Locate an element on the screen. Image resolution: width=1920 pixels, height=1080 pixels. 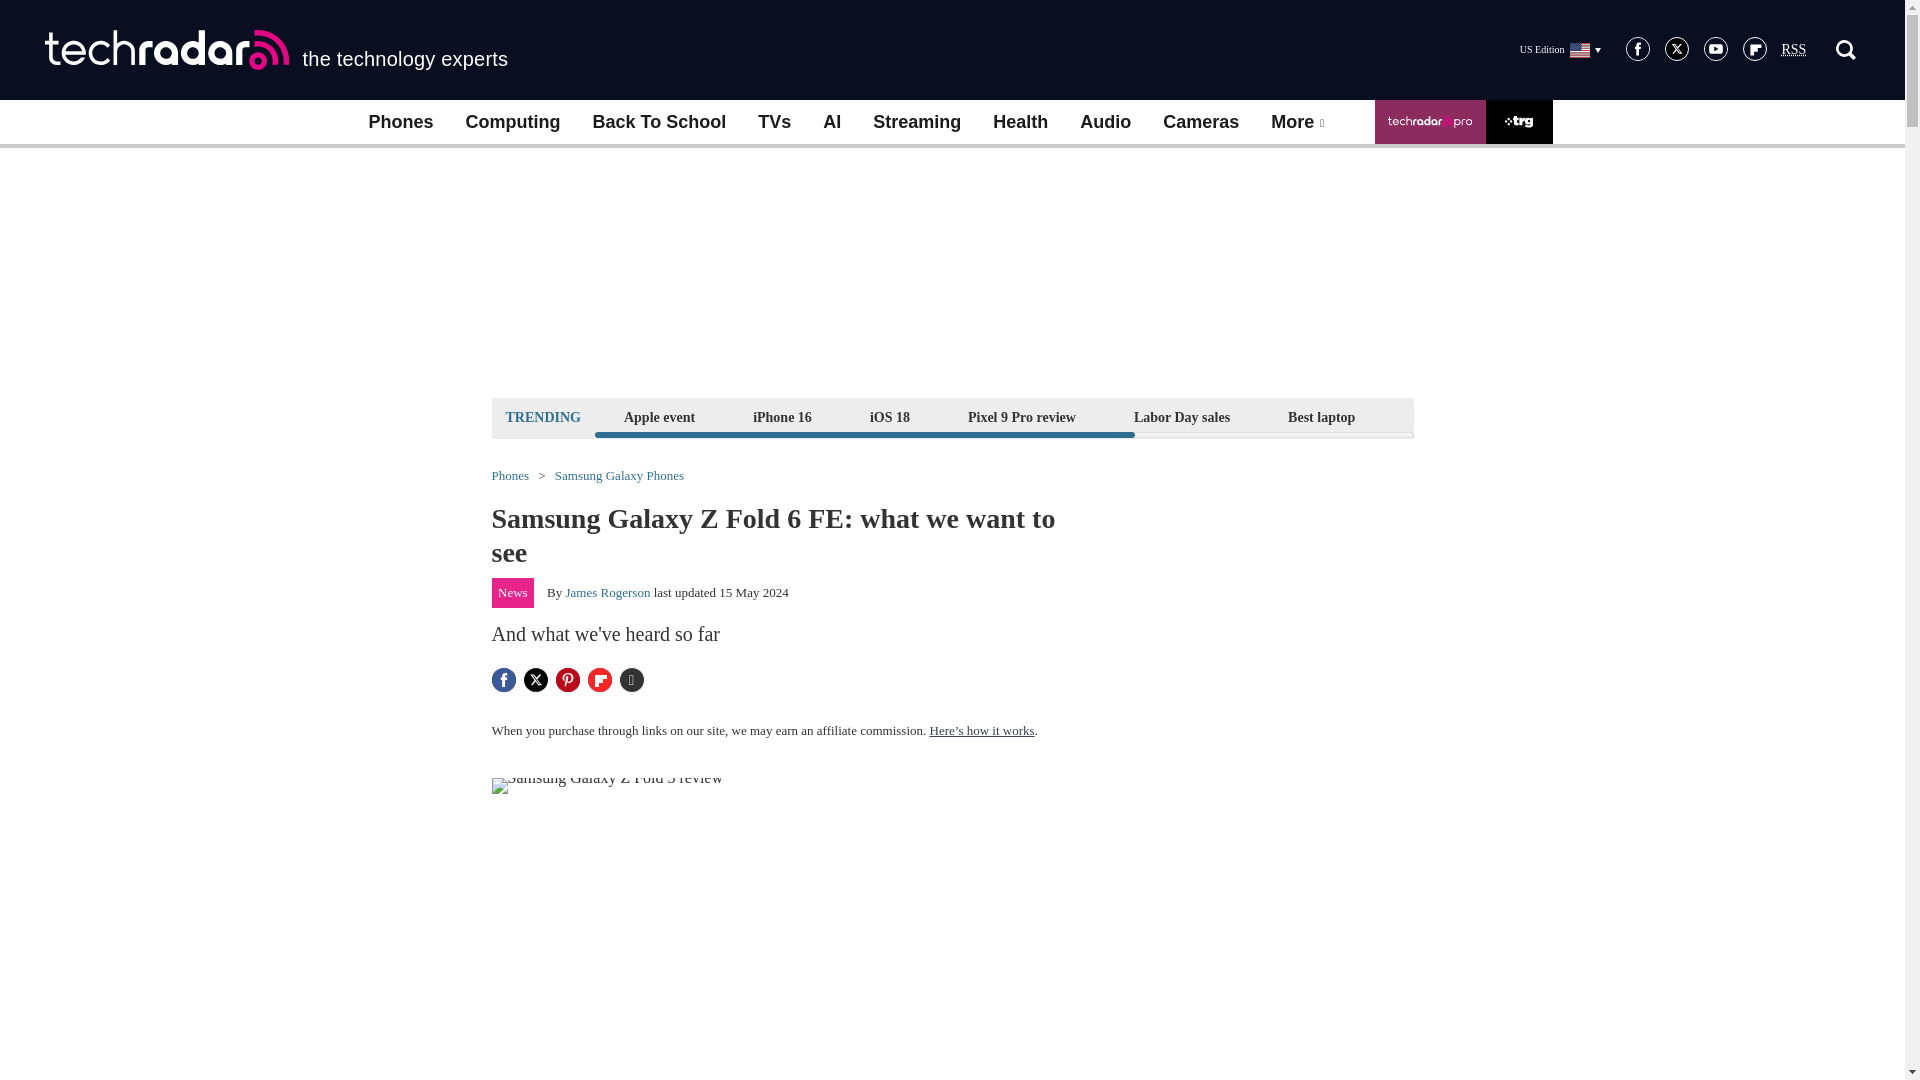
Back To School is located at coordinates (658, 122).